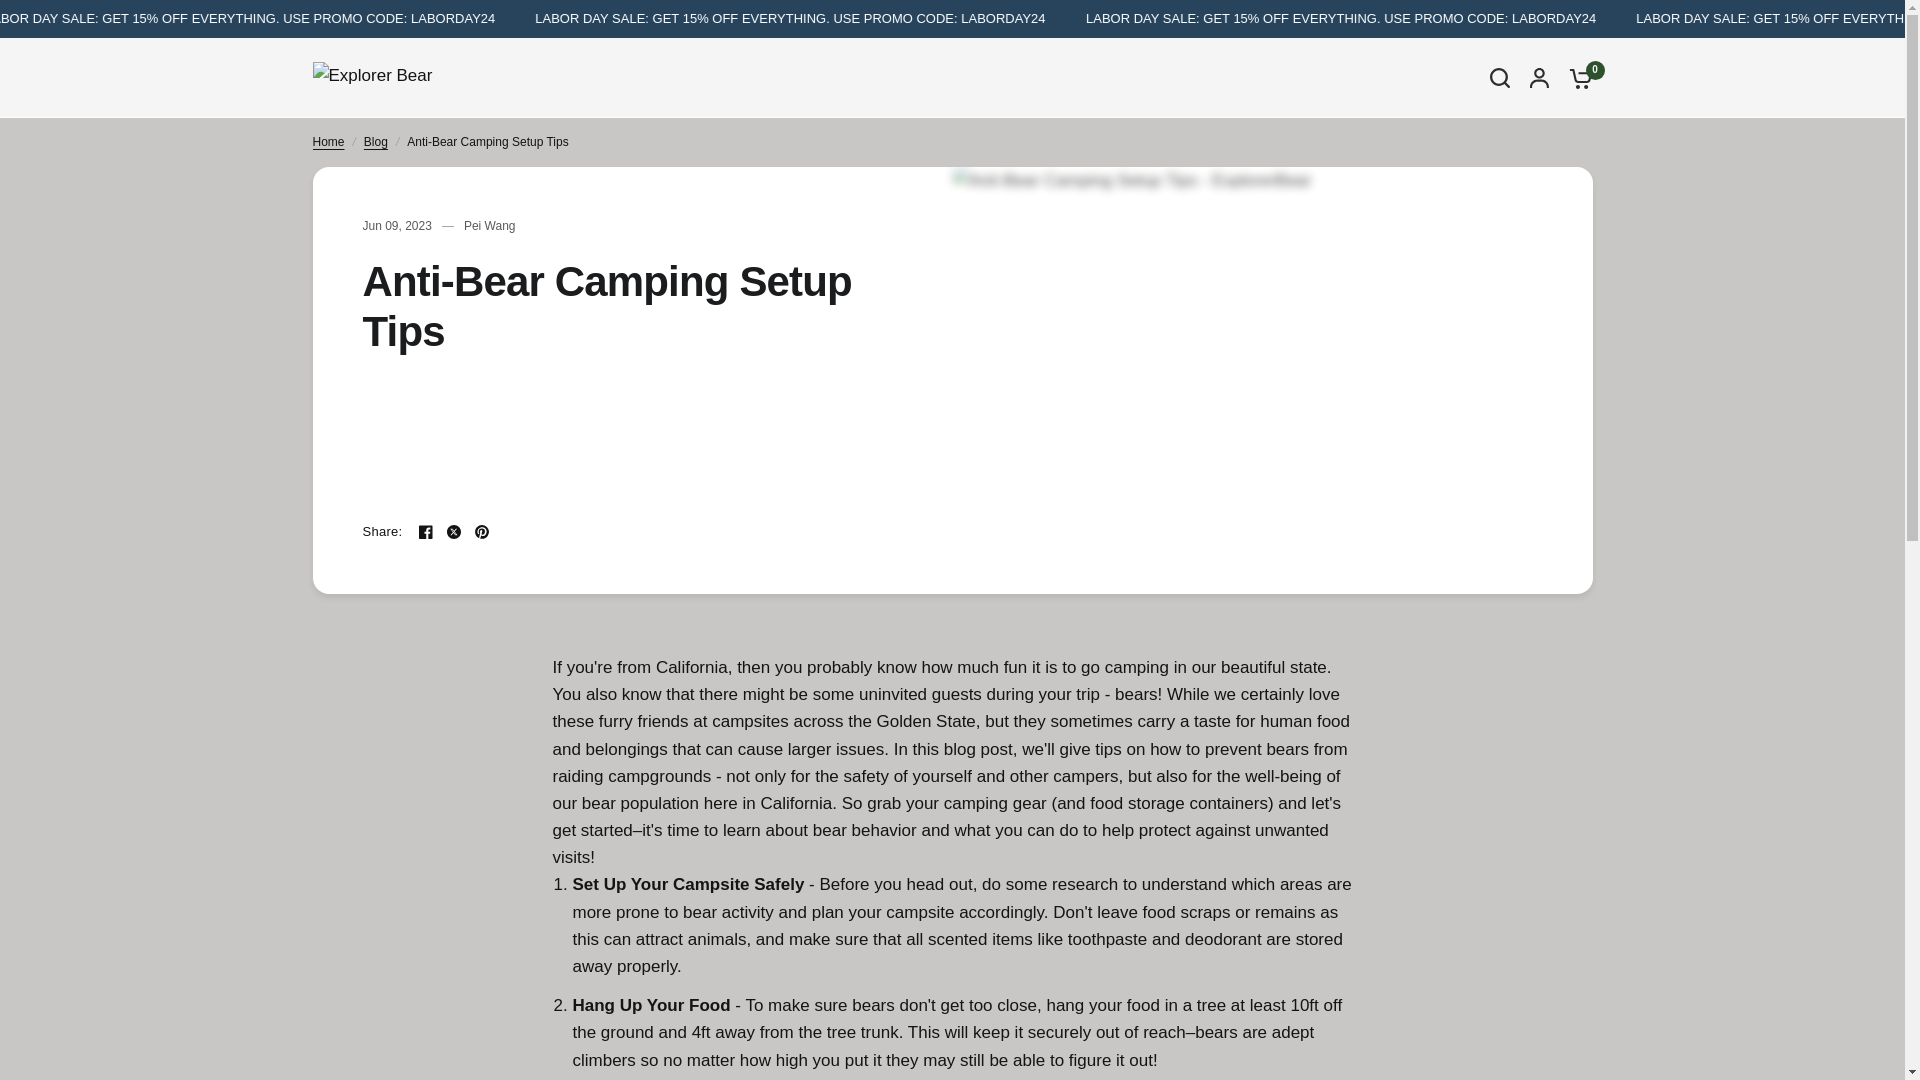 The height and width of the screenshot is (1080, 1920). Describe the element at coordinates (376, 142) in the screenshot. I see `Blog` at that location.